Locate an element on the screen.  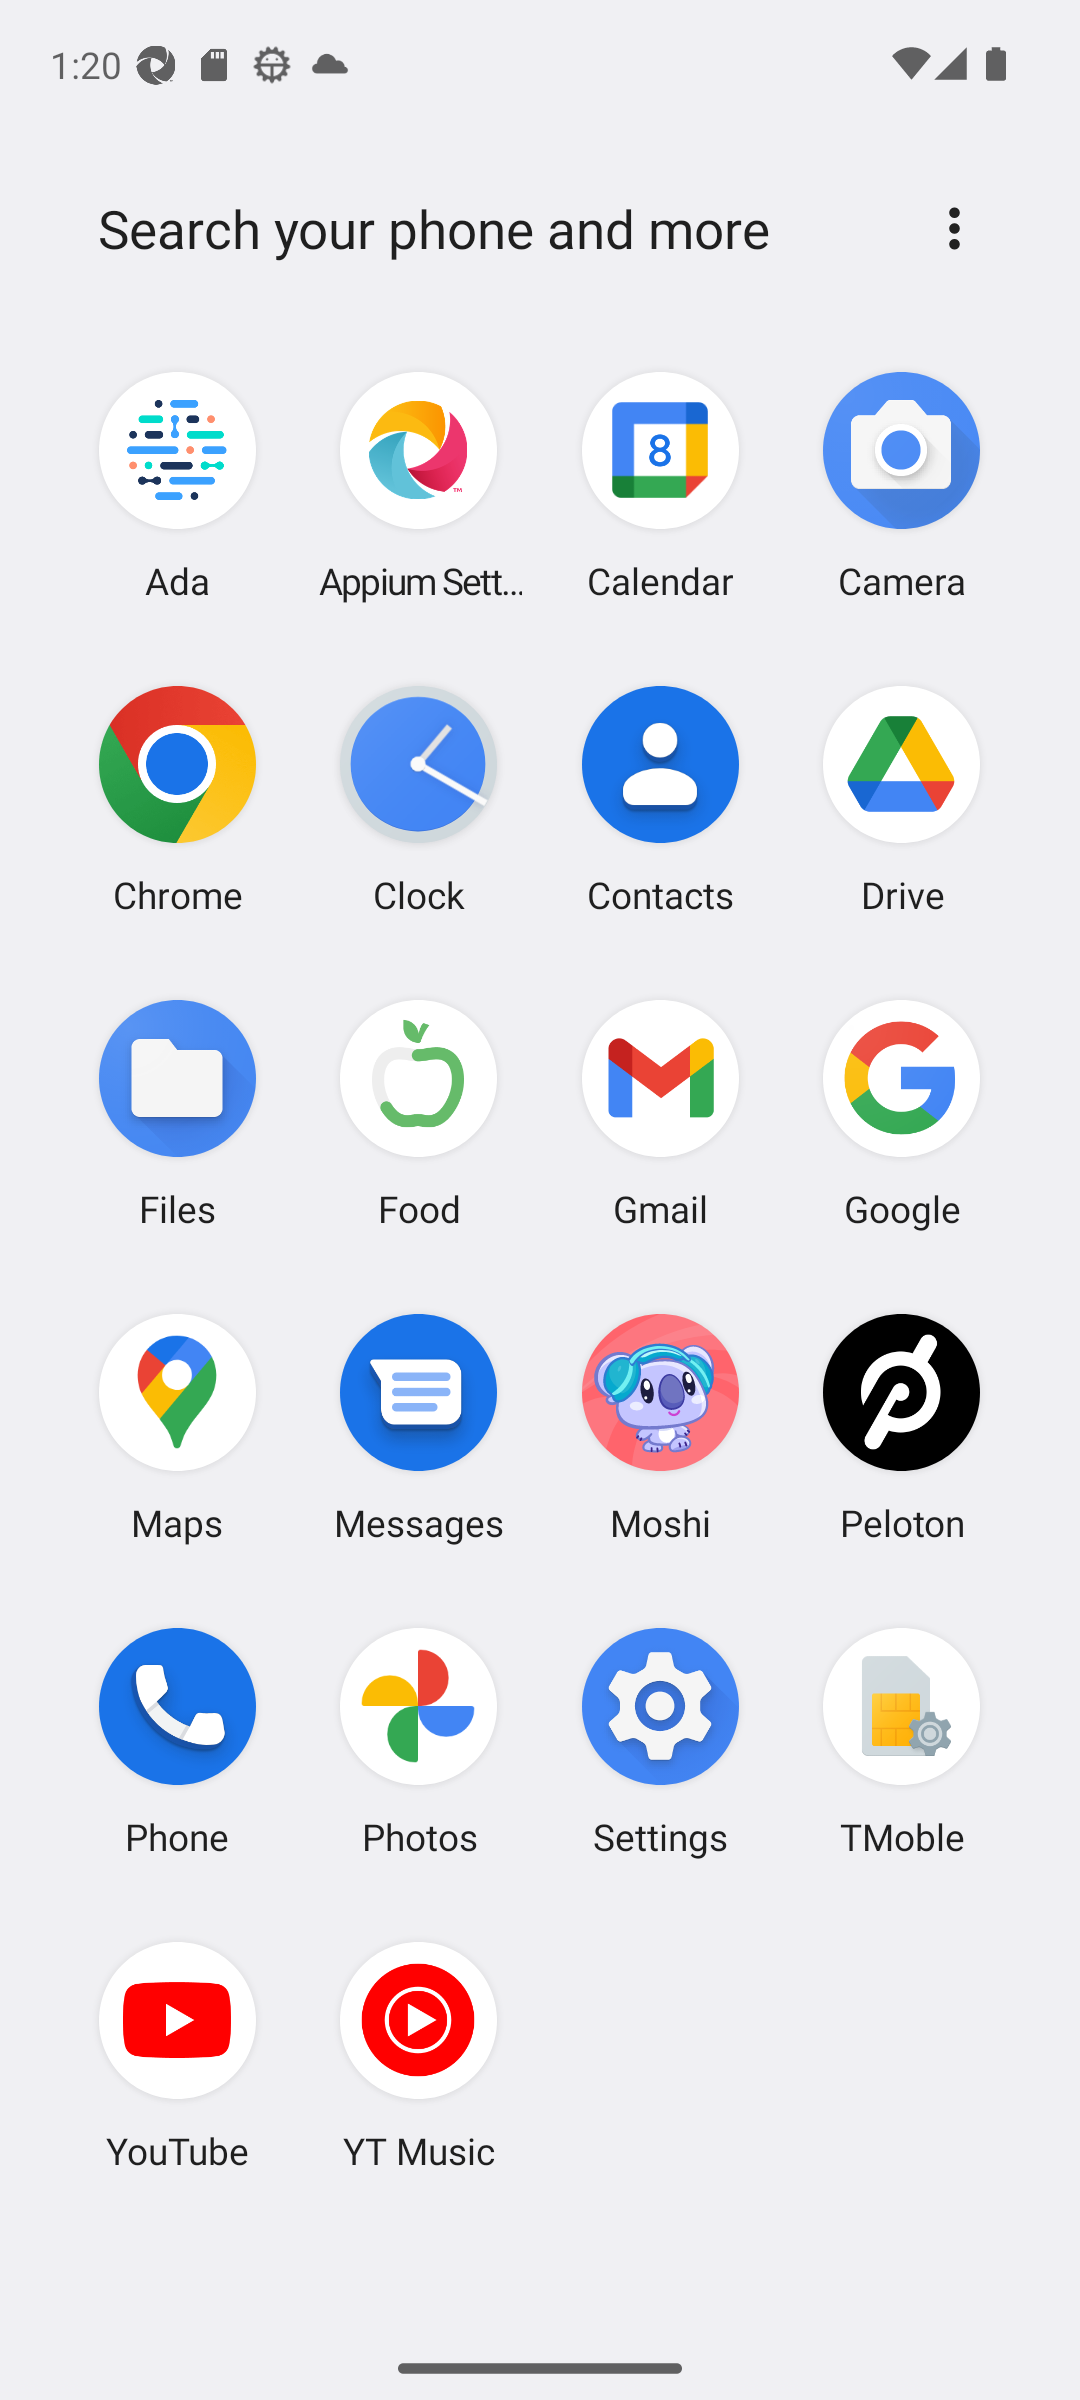
Clock is located at coordinates (419, 799).